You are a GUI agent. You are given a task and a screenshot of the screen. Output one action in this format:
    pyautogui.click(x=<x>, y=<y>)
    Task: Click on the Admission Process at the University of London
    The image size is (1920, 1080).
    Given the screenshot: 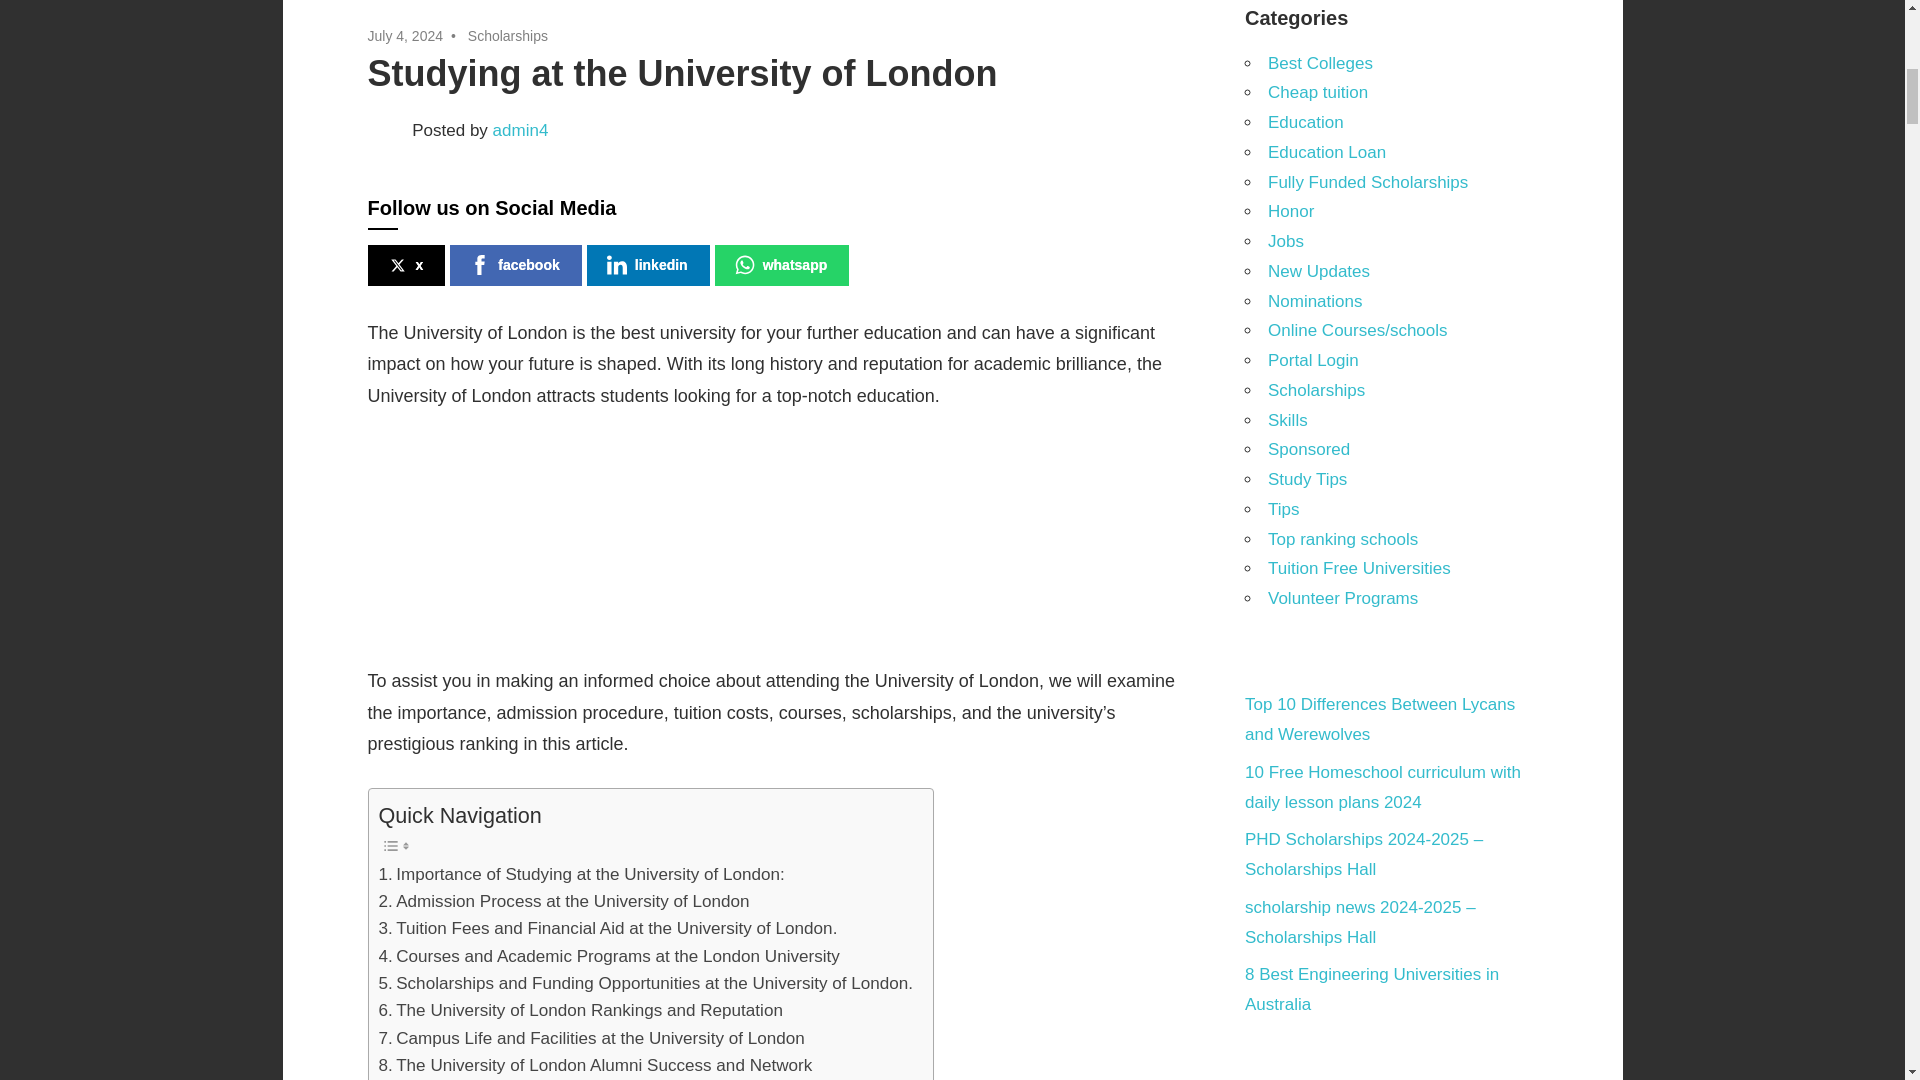 What is the action you would take?
    pyautogui.click(x=563, y=900)
    